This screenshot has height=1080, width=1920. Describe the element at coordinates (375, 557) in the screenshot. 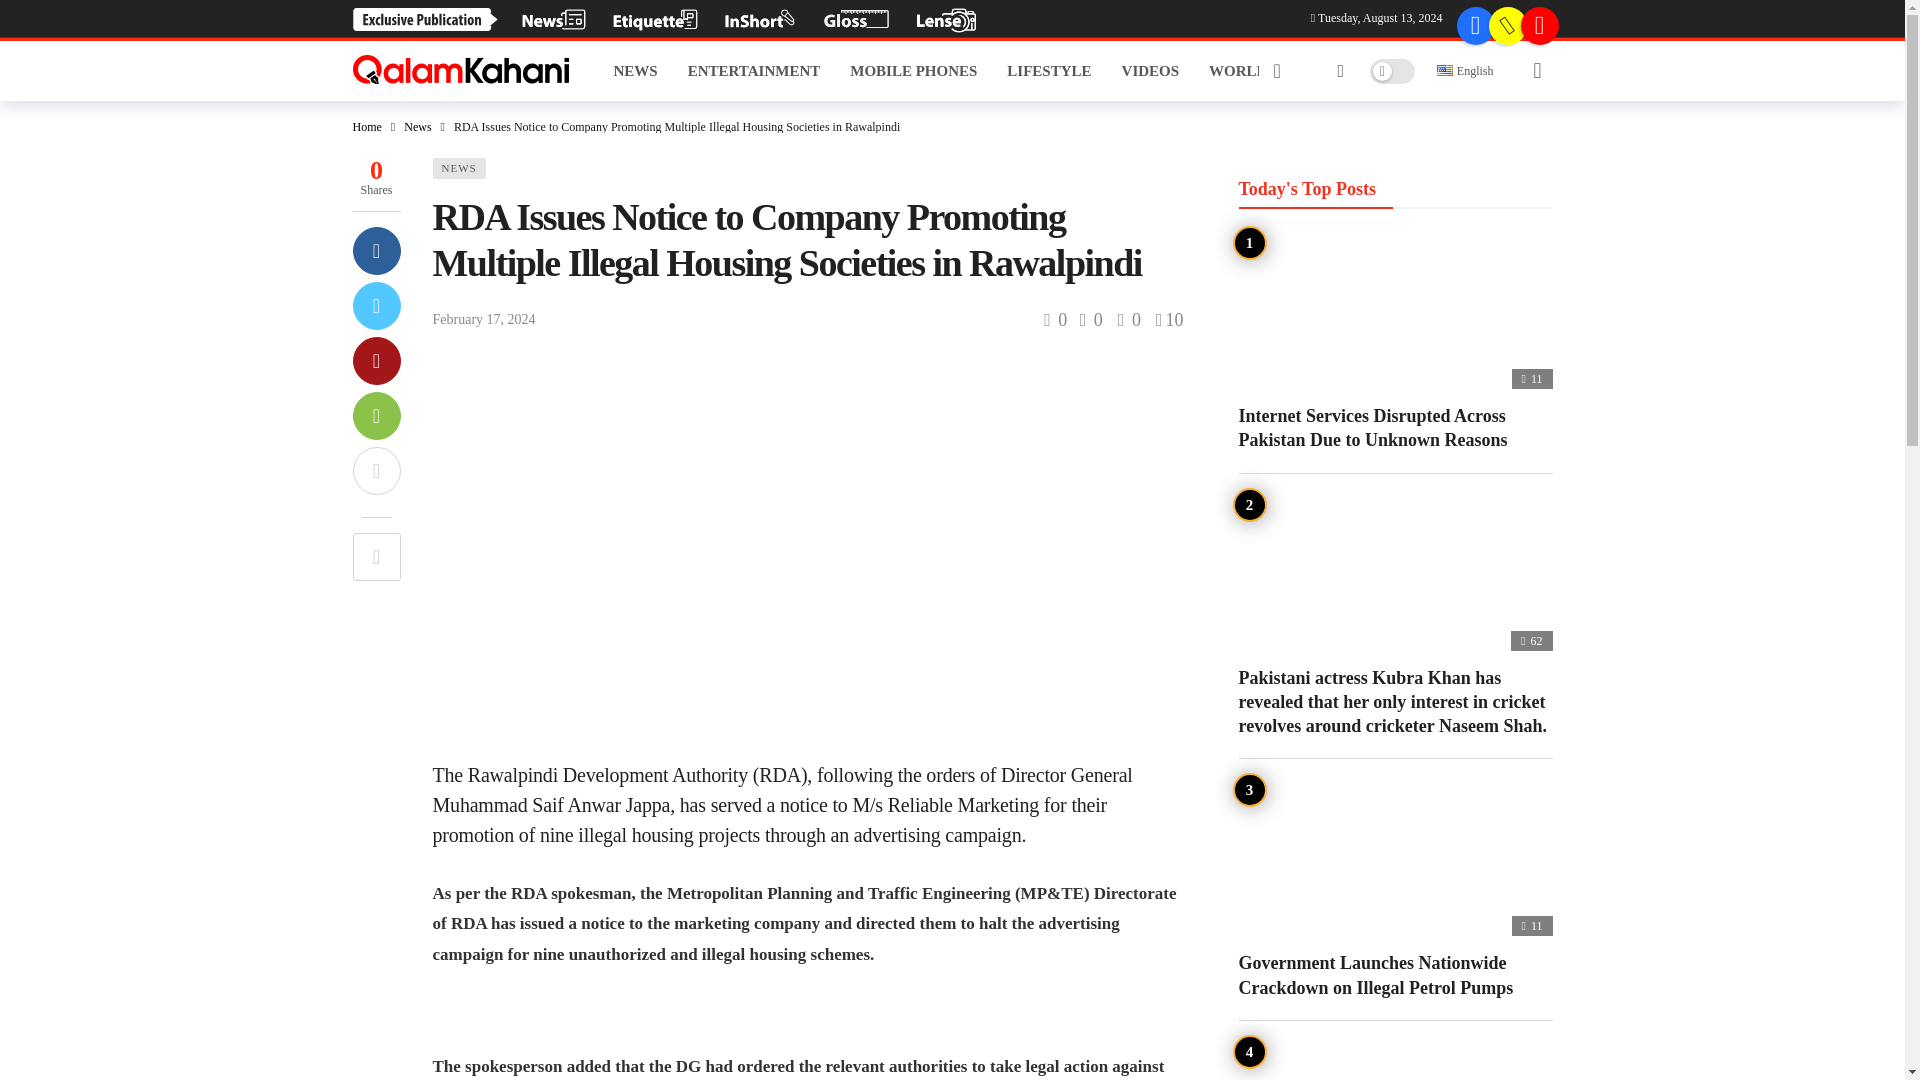

I see `Add Bookmark` at that location.